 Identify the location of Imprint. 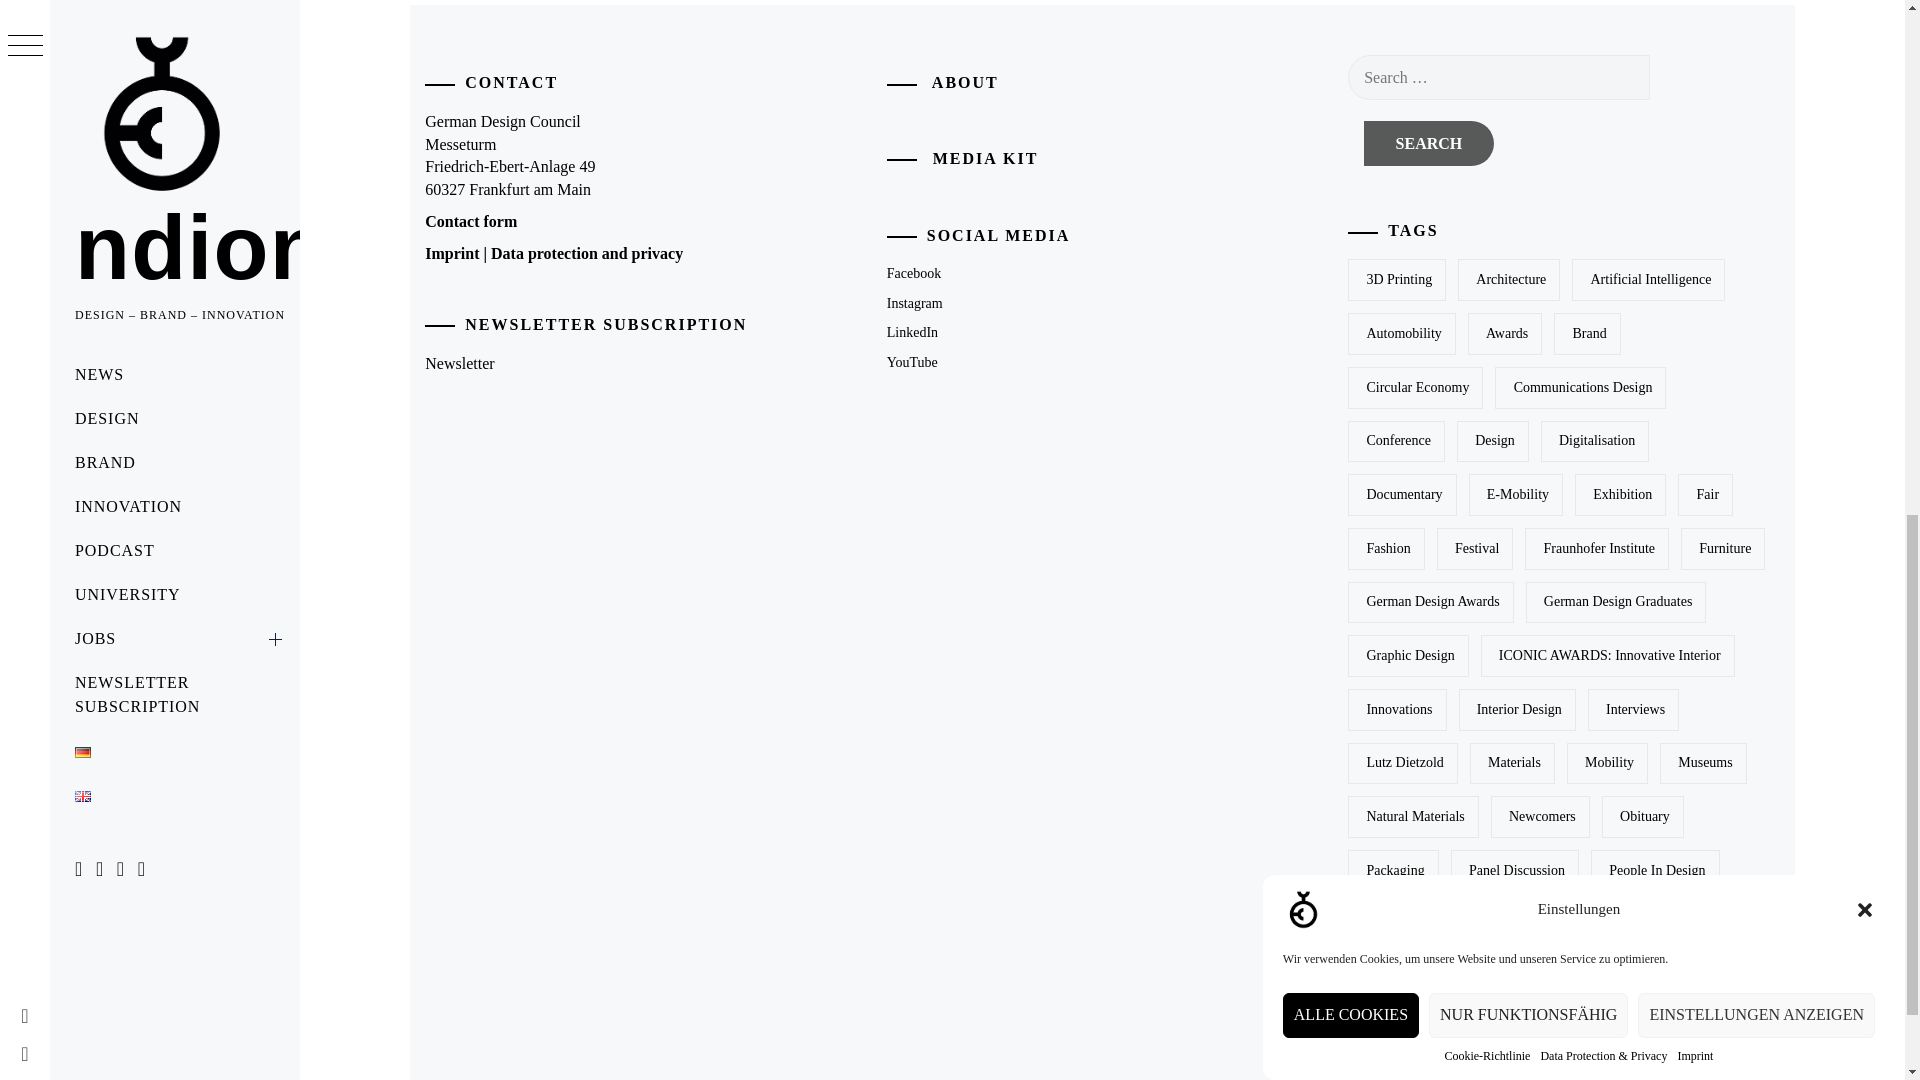
(451, 254).